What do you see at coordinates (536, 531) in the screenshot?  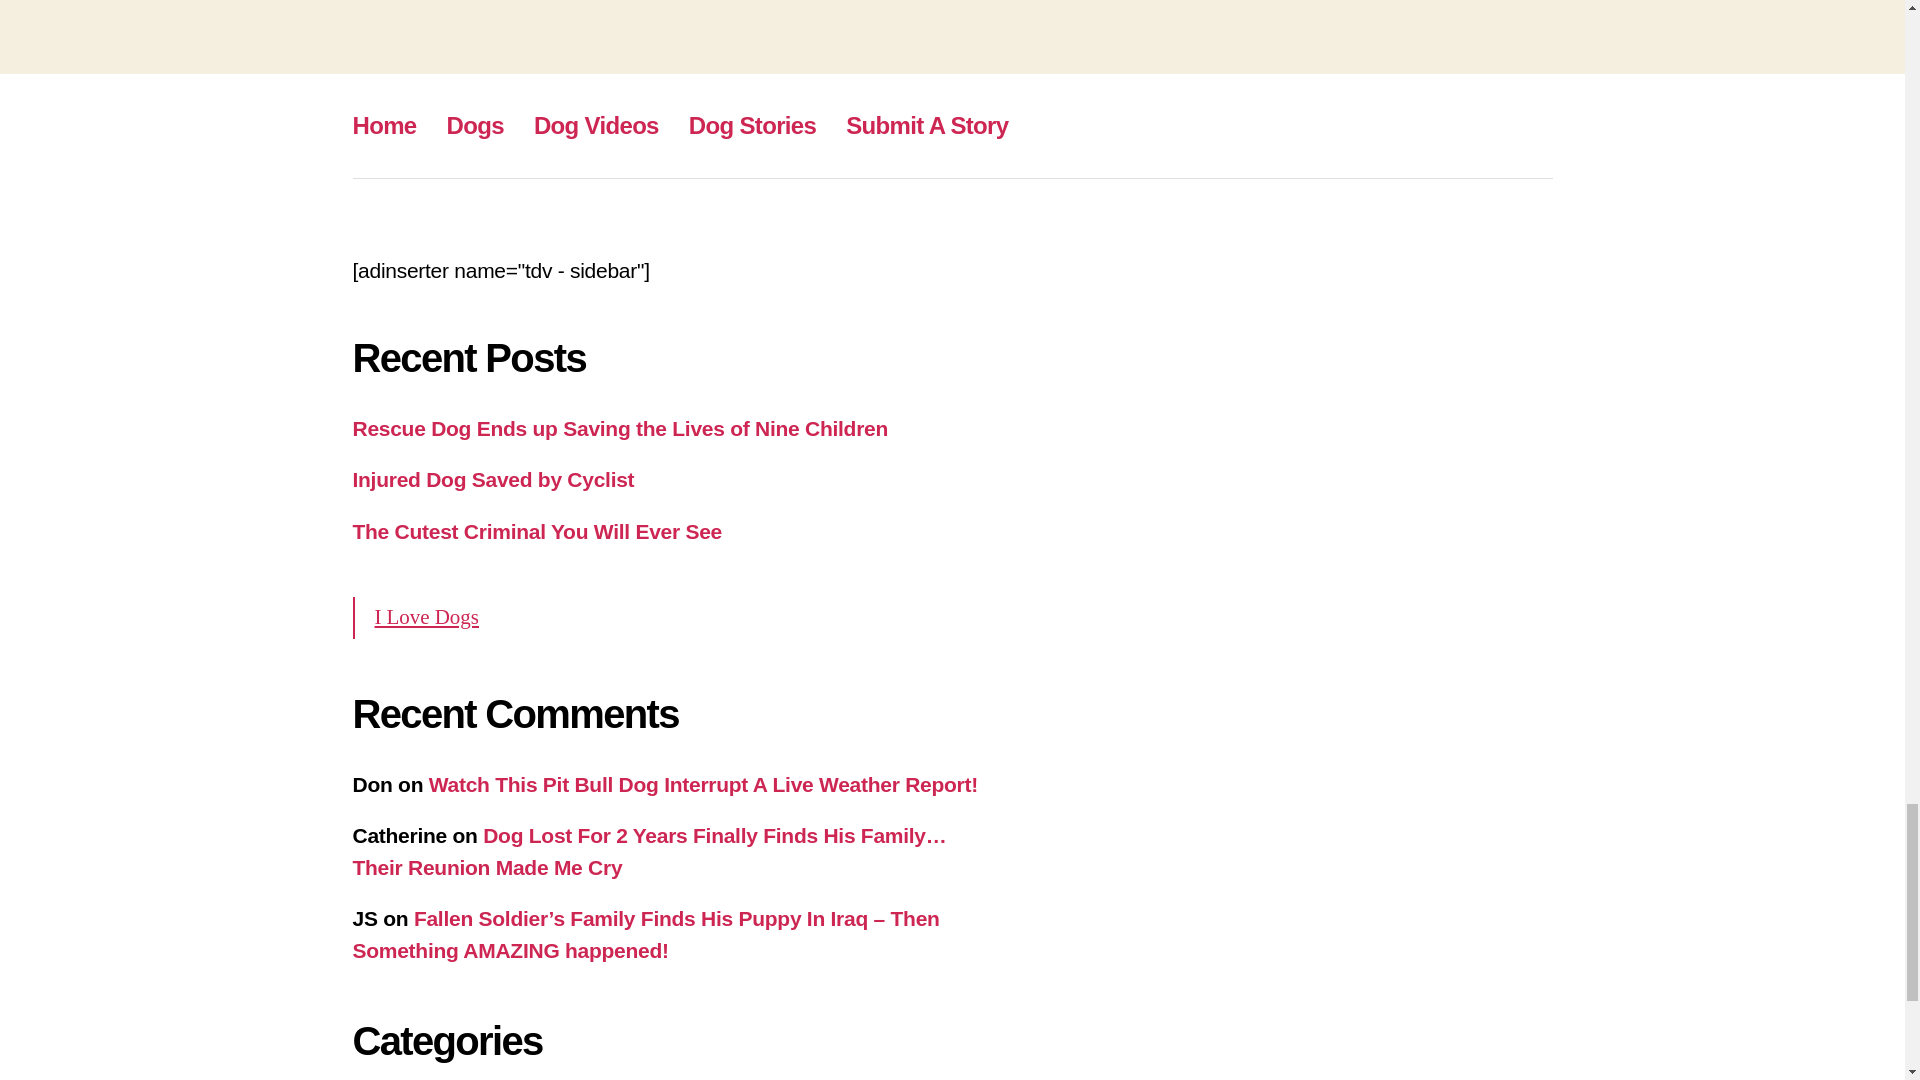 I see `The Cutest Criminal You Will Ever See` at bounding box center [536, 531].